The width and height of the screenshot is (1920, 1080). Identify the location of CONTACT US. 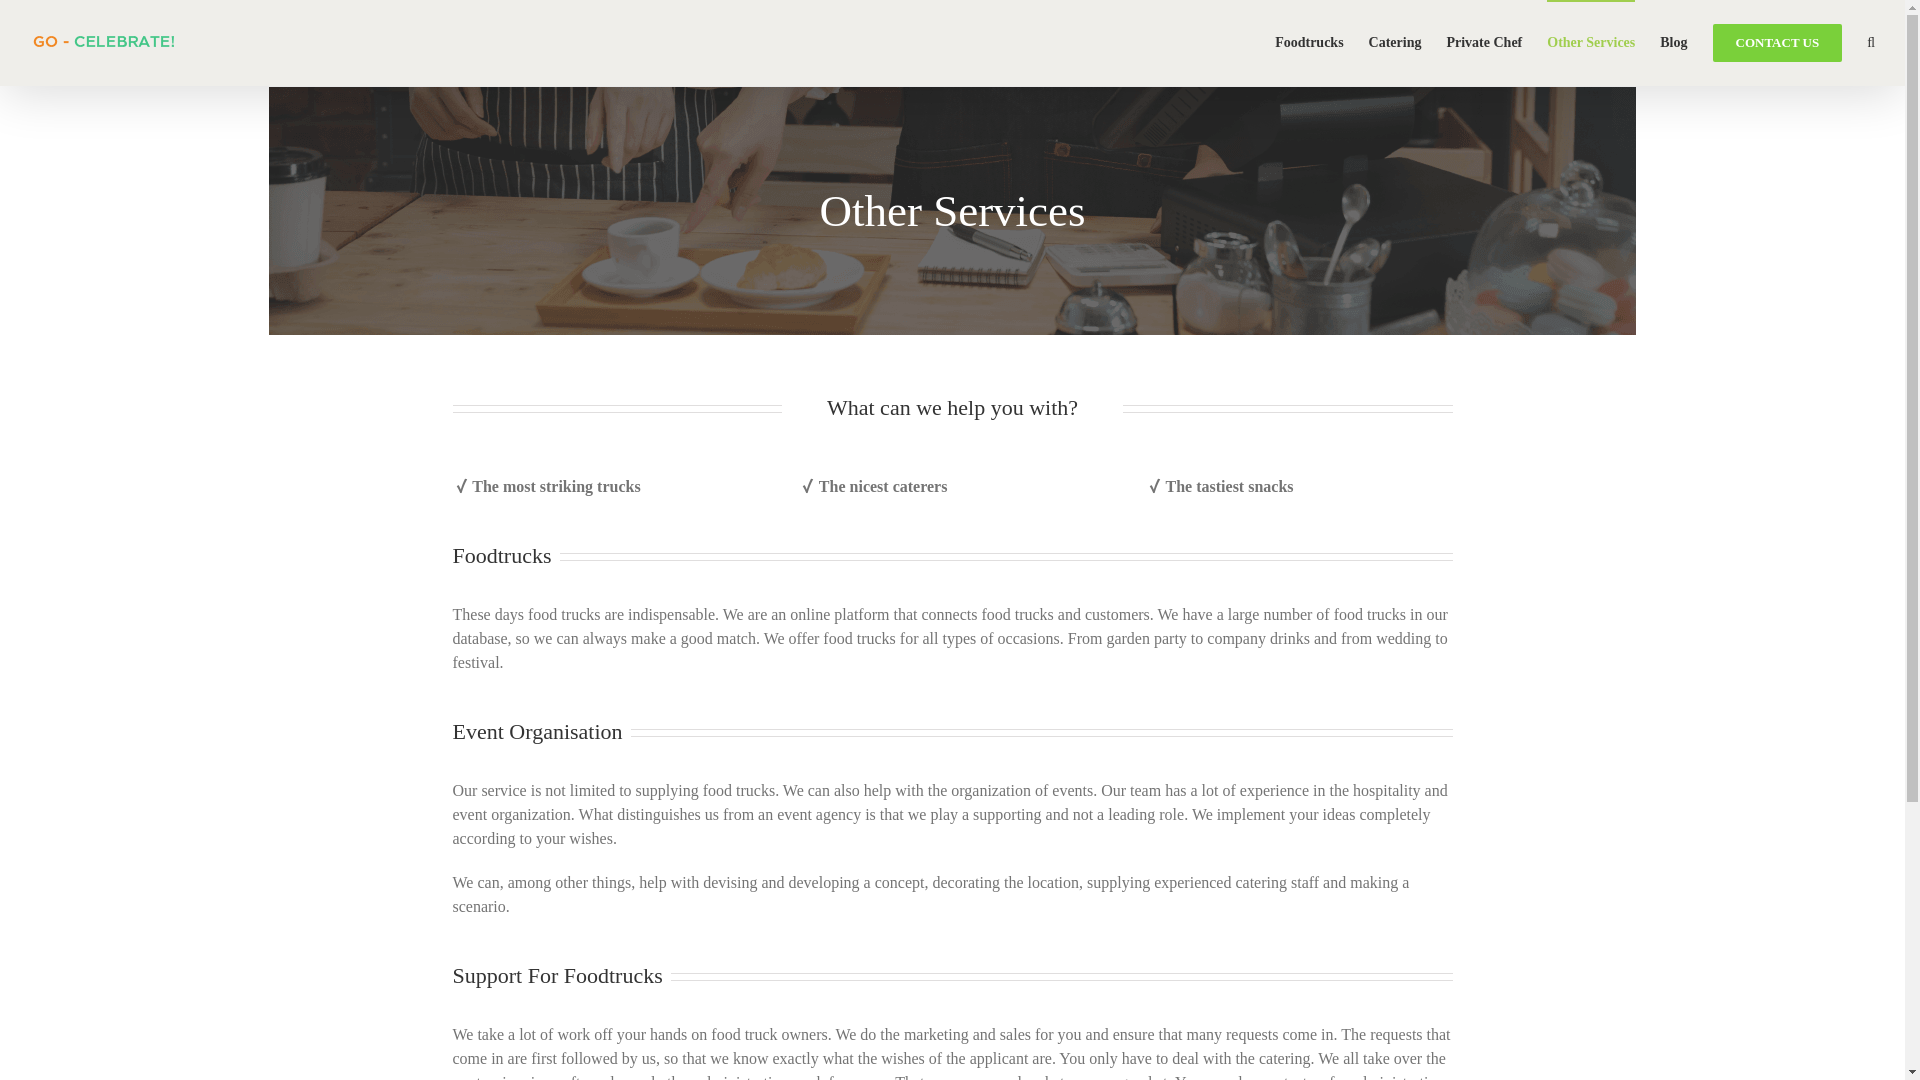
(1778, 42).